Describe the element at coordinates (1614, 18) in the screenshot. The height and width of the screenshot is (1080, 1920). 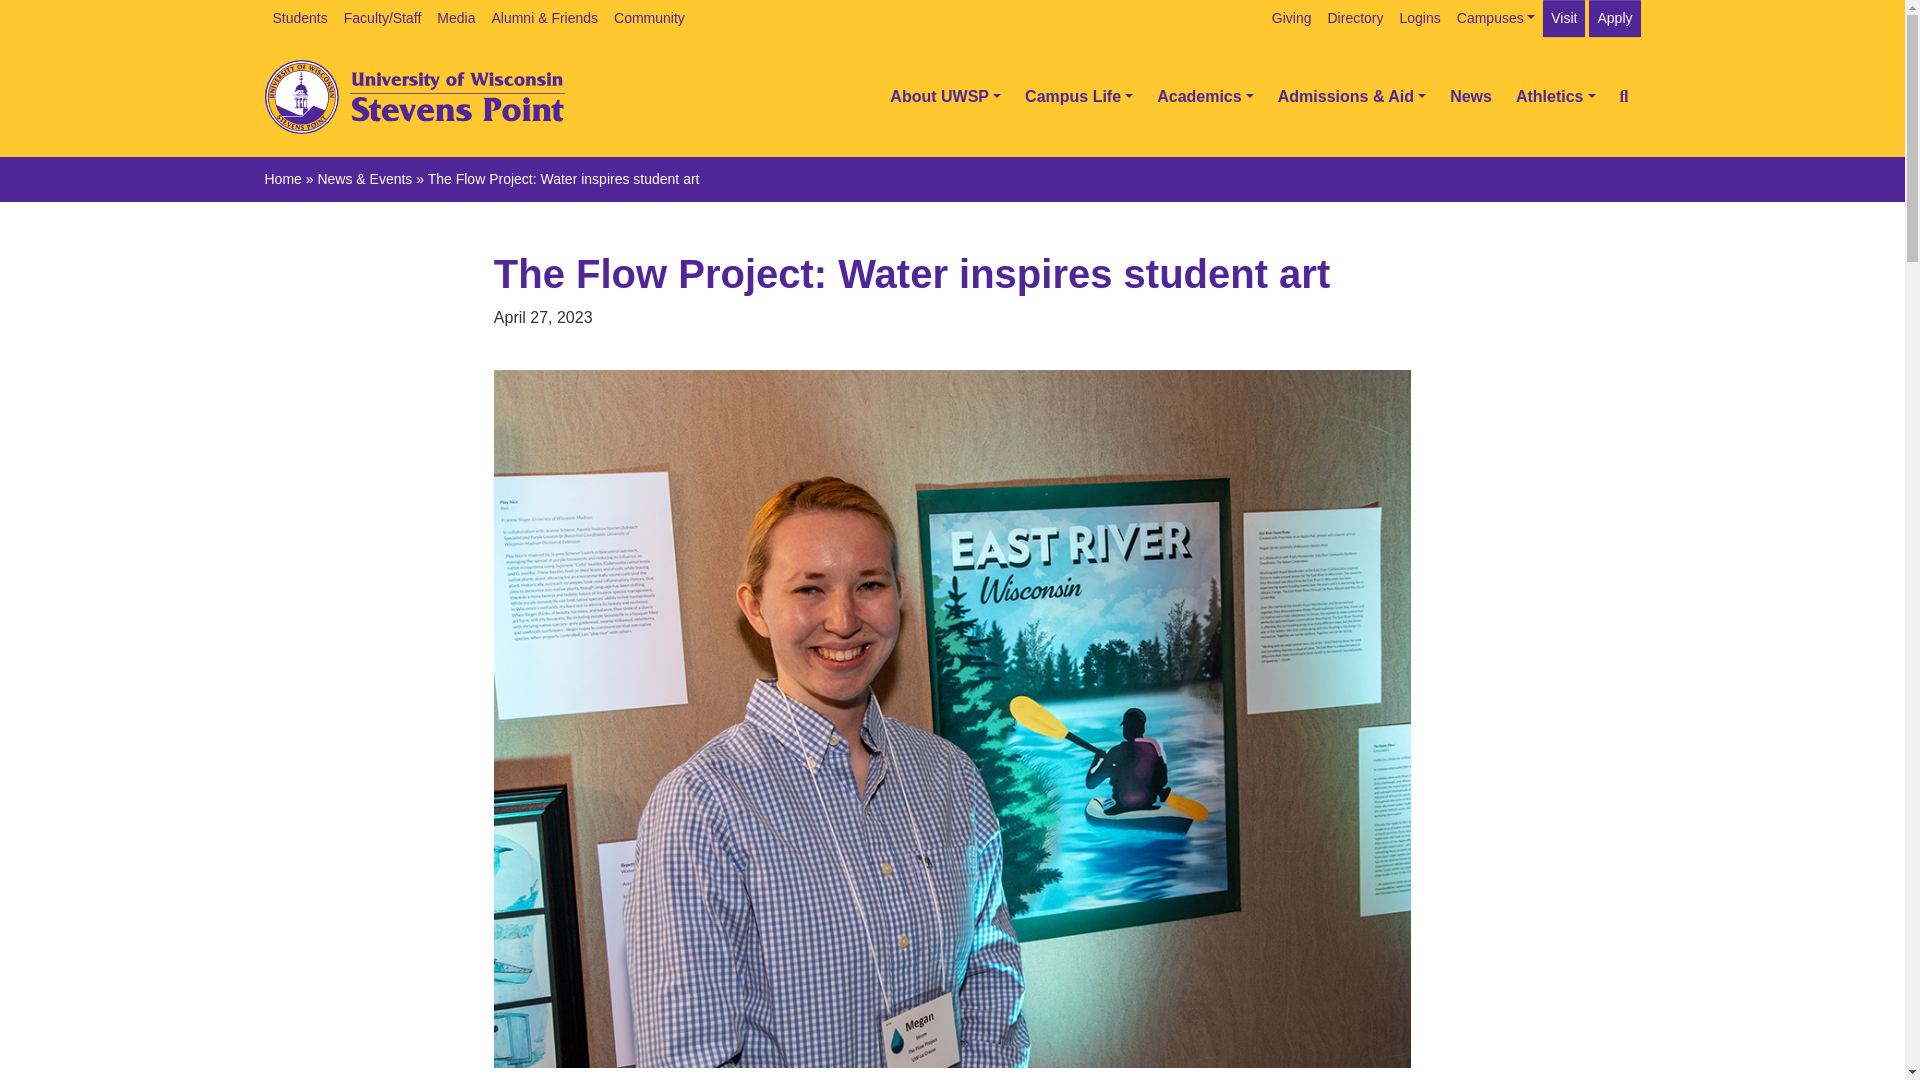
I see `Apply` at that location.